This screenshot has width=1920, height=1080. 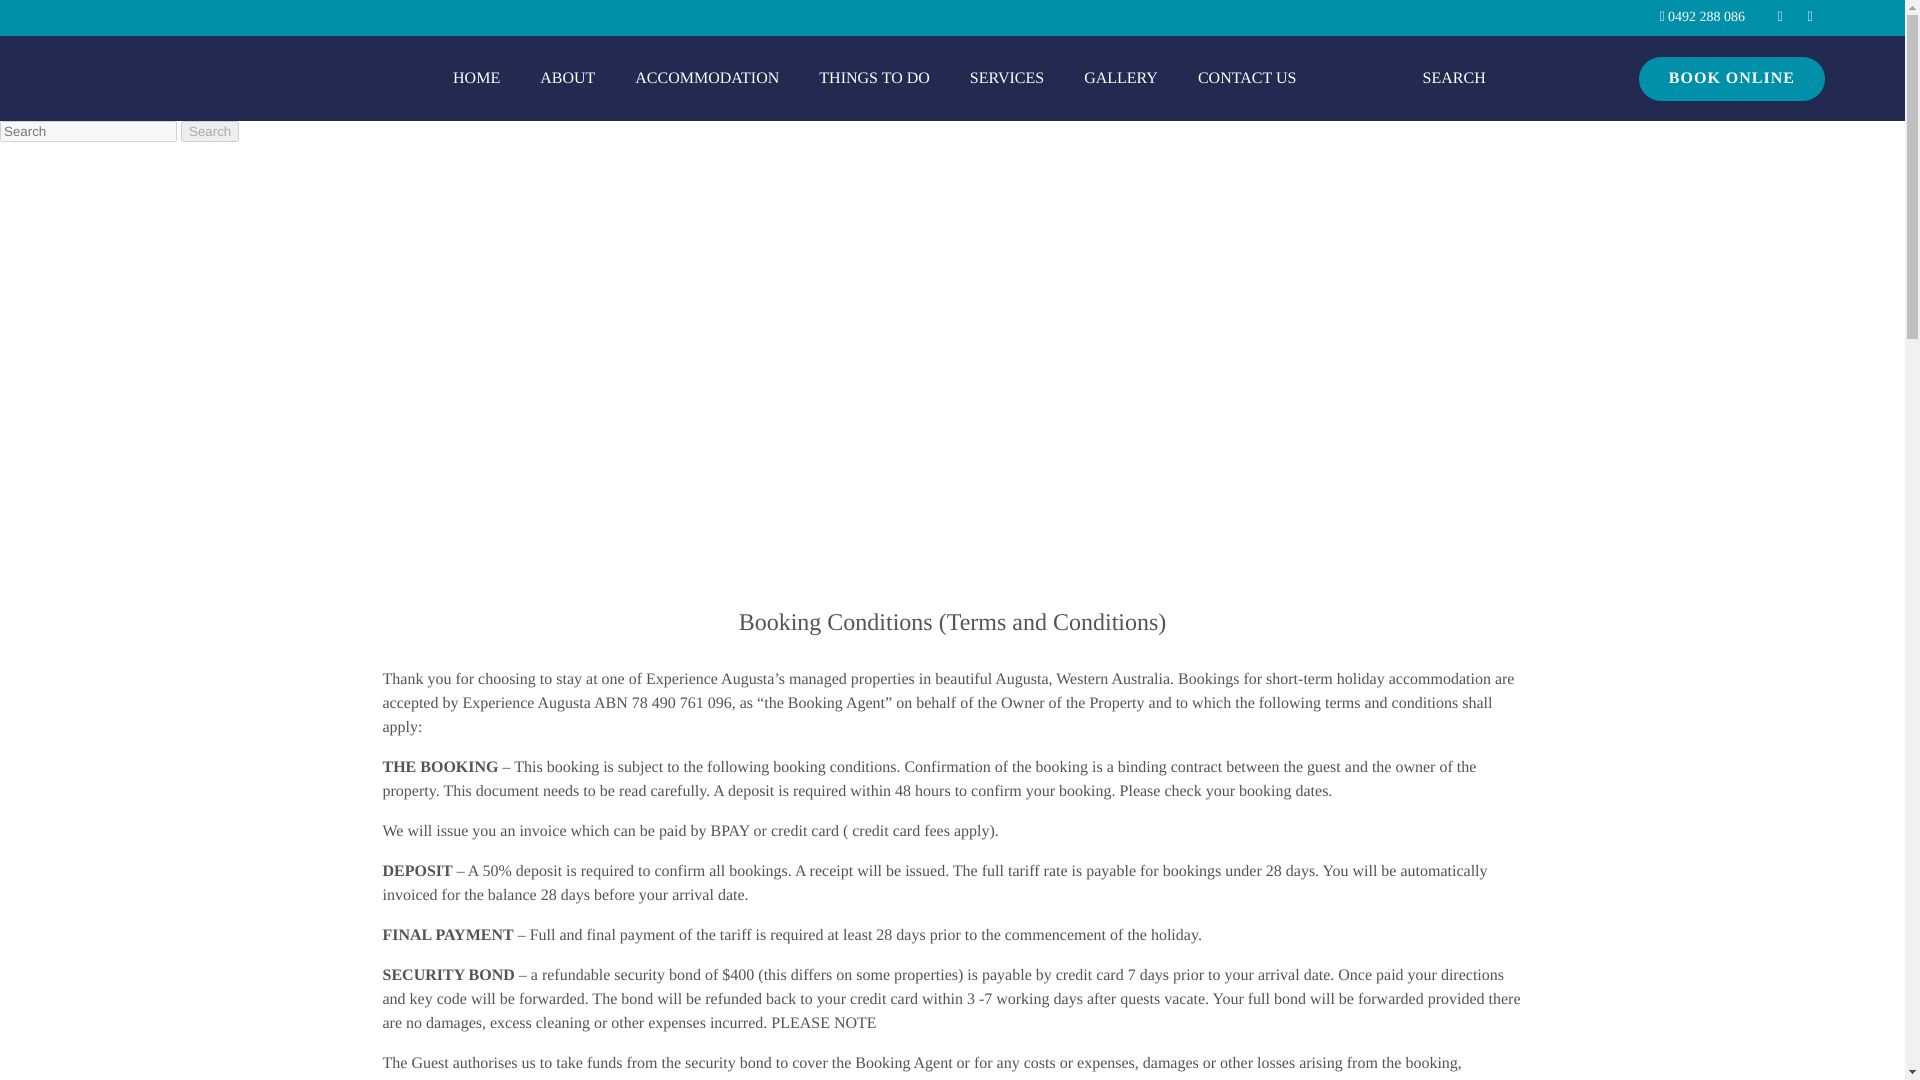 What do you see at coordinates (1702, 18) in the screenshot?
I see `0492 288 086` at bounding box center [1702, 18].